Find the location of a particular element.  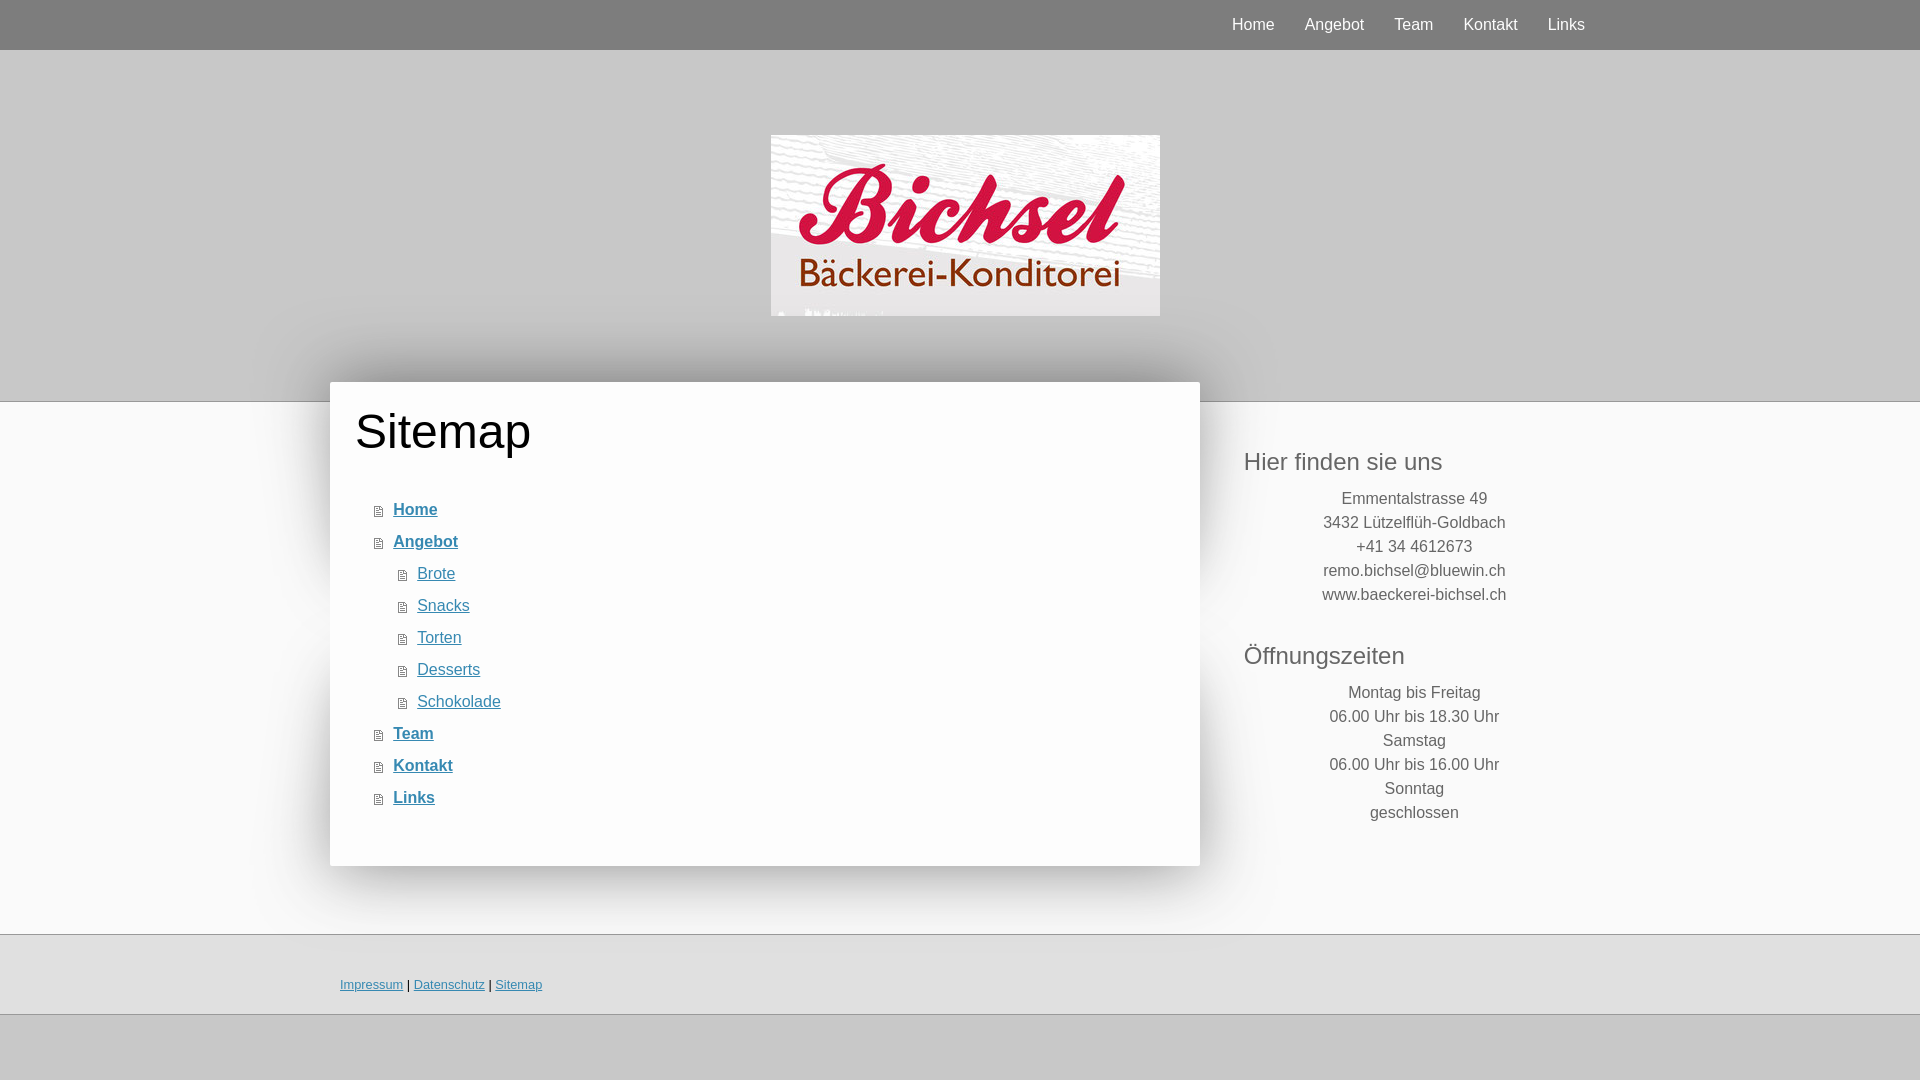

Angebot is located at coordinates (1335, 25).